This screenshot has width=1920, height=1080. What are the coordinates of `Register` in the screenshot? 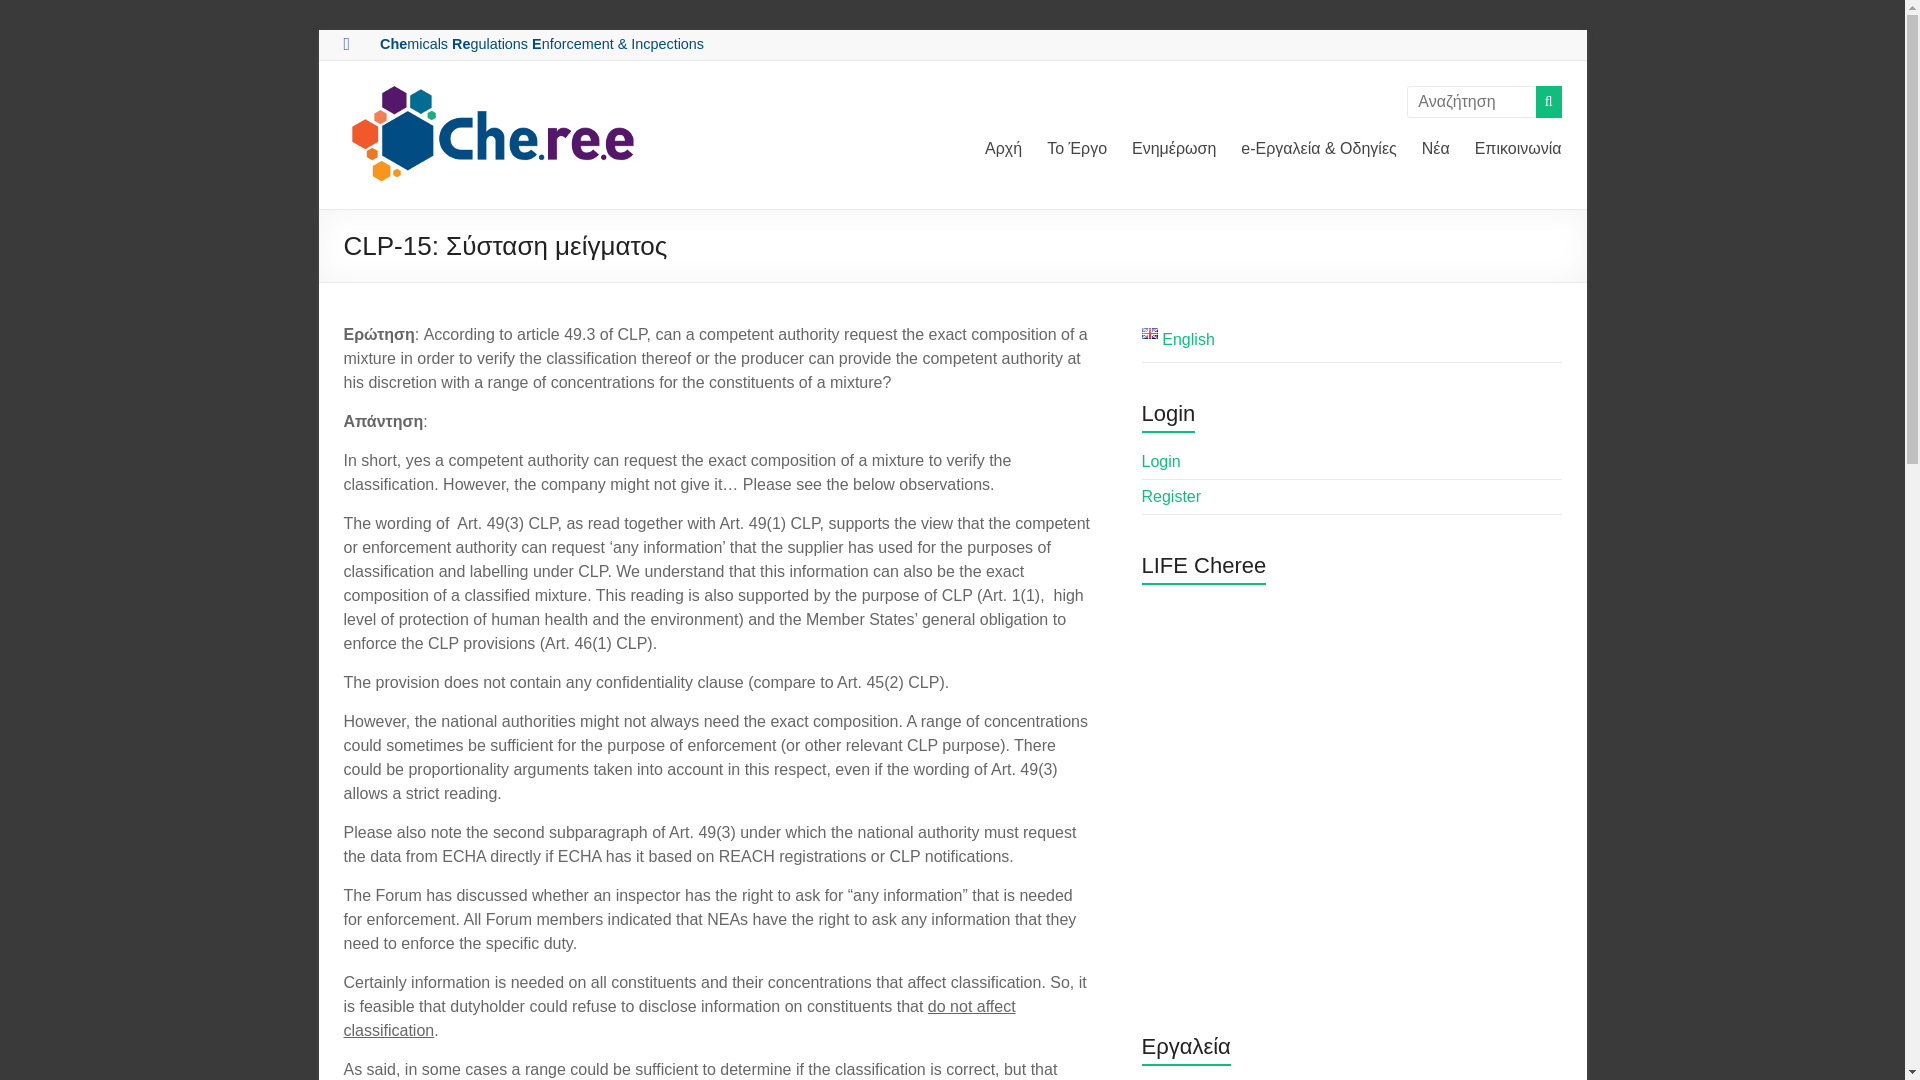 It's located at (1172, 496).